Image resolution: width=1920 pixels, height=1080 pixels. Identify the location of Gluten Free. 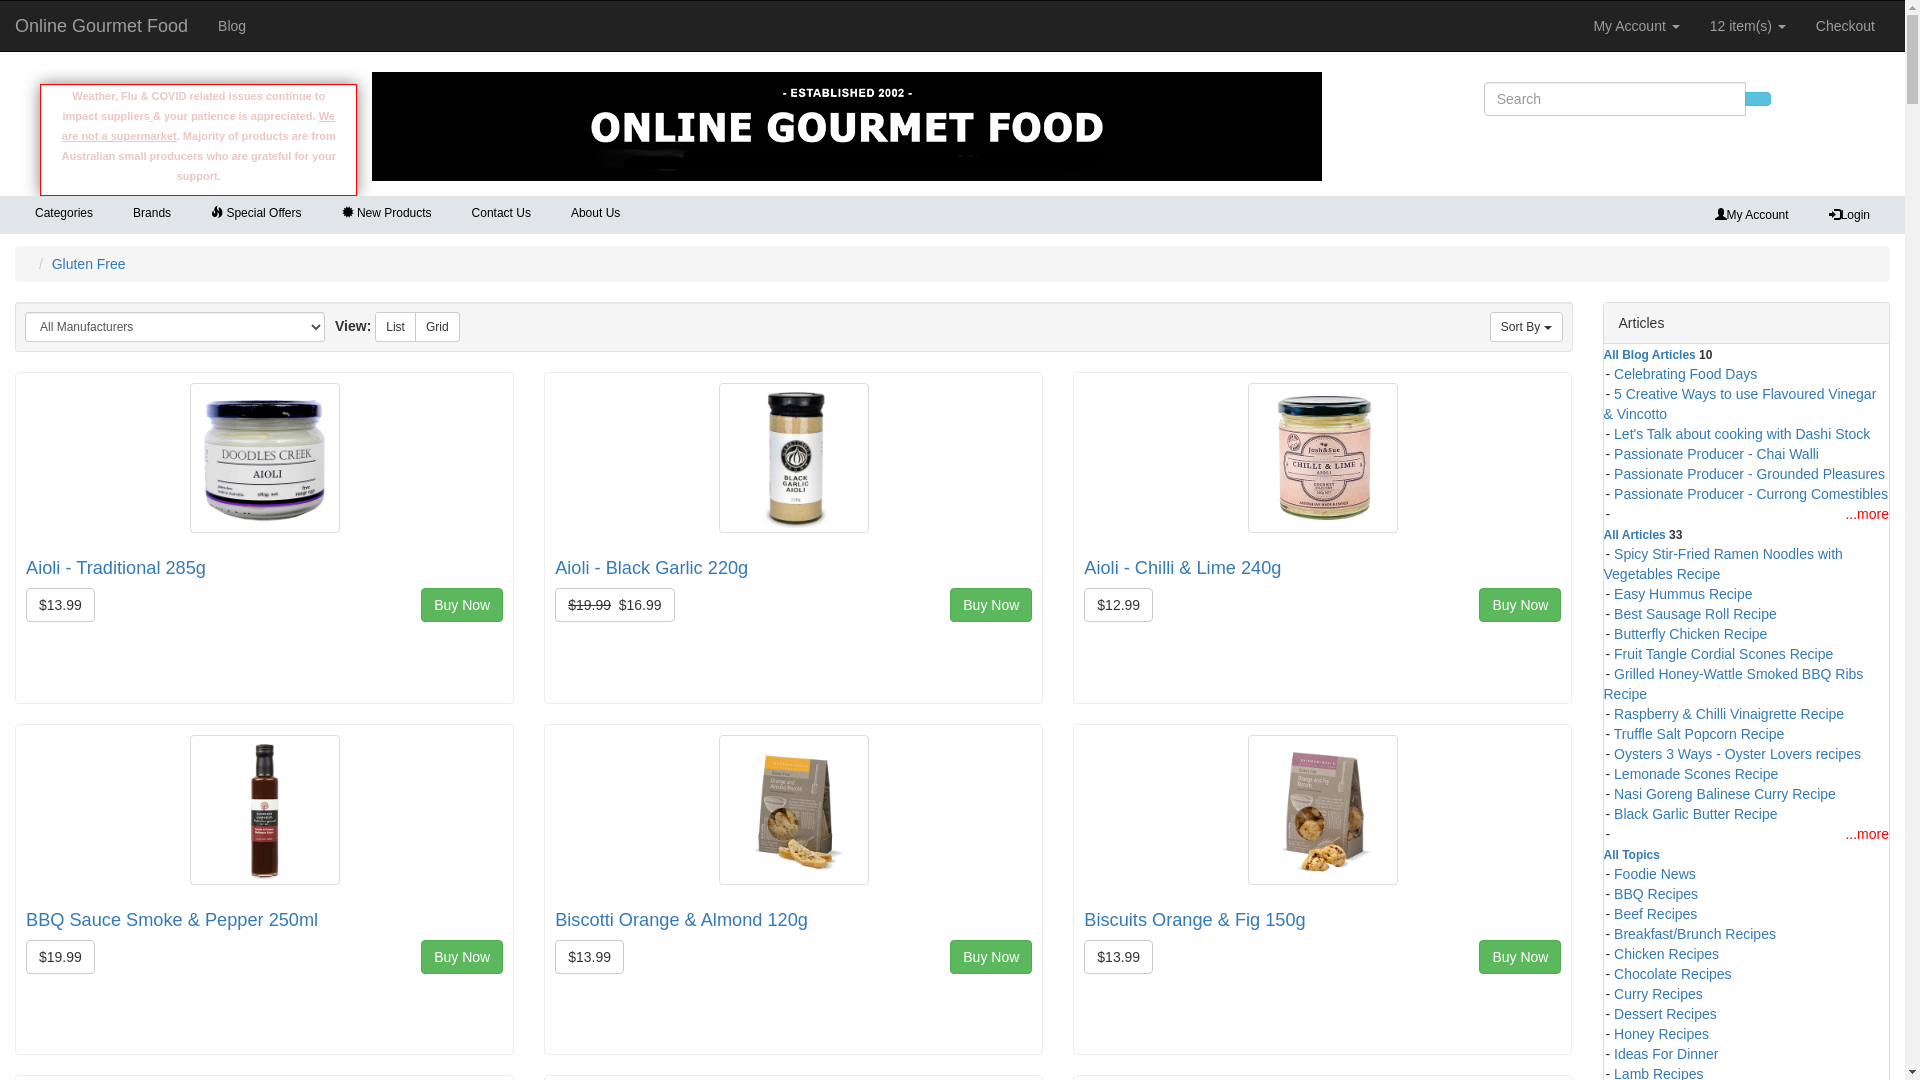
(89, 264).